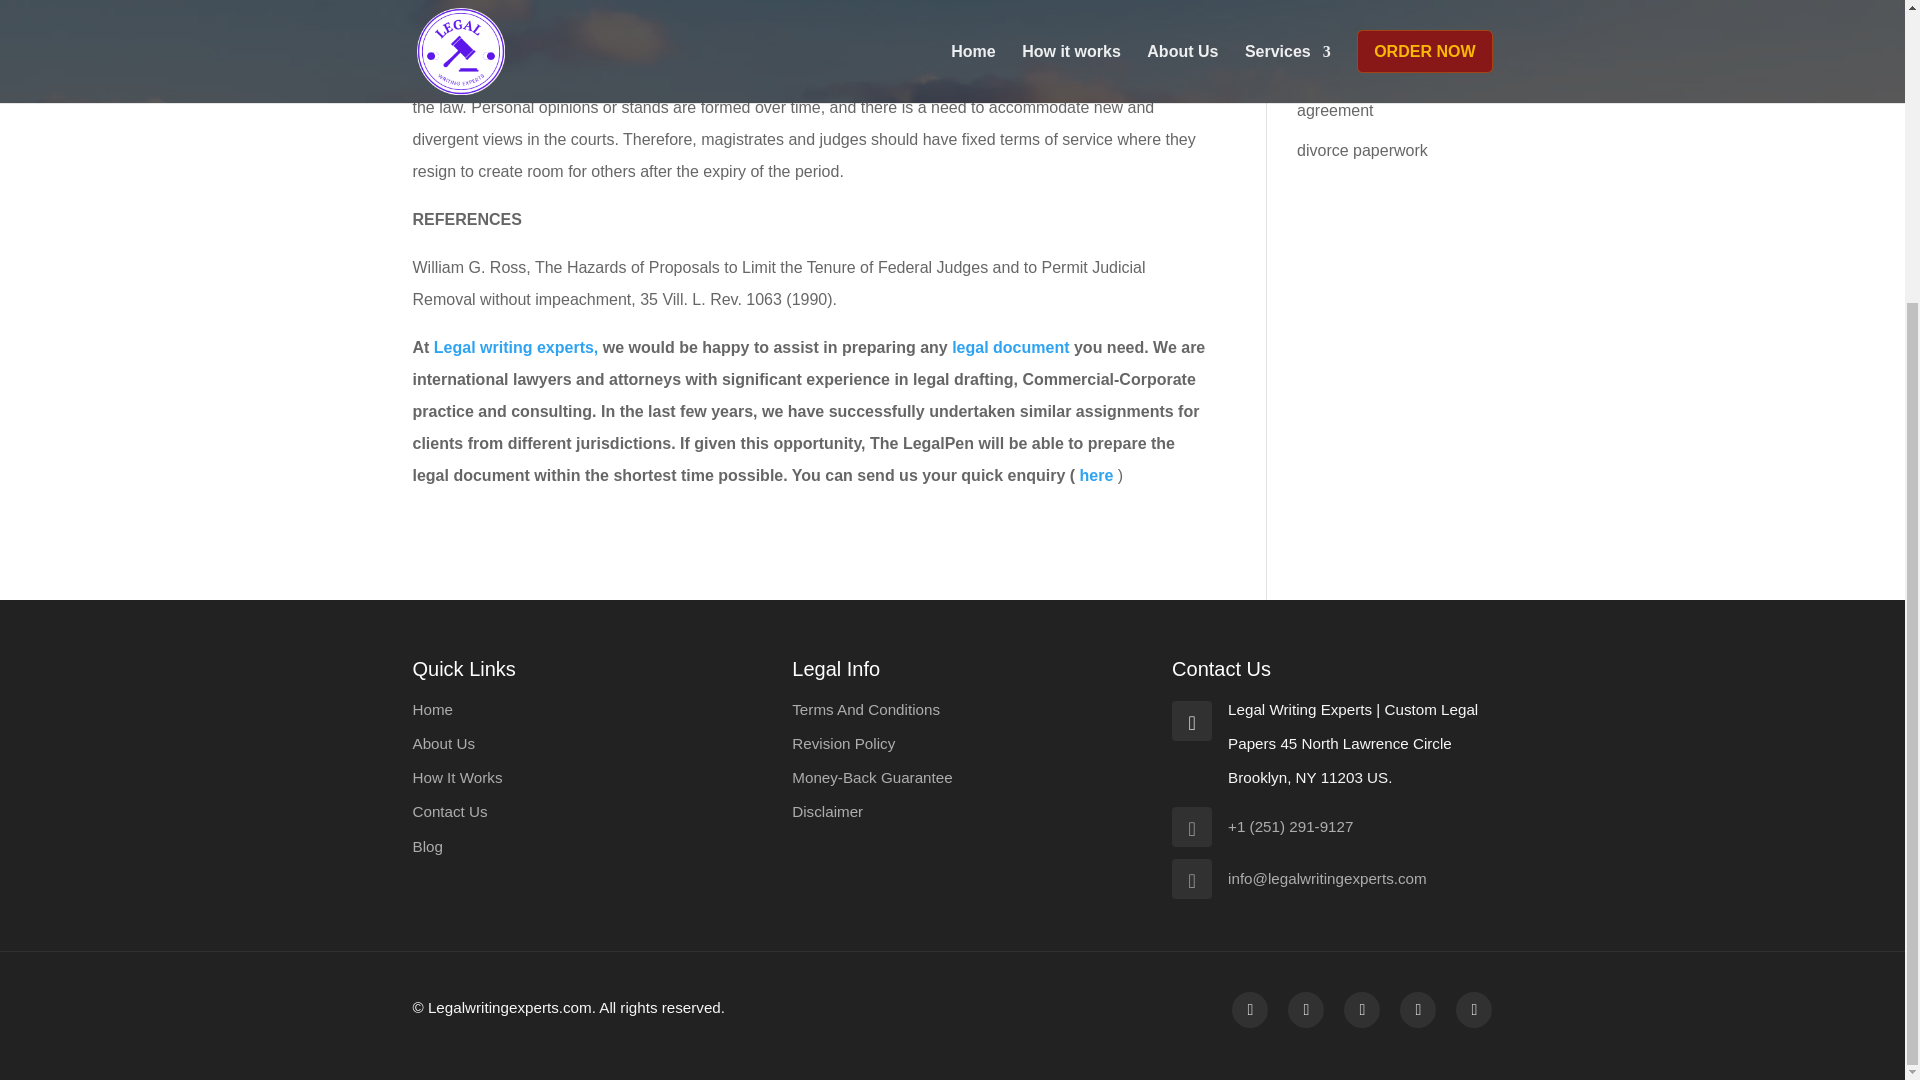 The height and width of the screenshot is (1080, 1920). Describe the element at coordinates (826, 811) in the screenshot. I see `Disclaimer` at that location.